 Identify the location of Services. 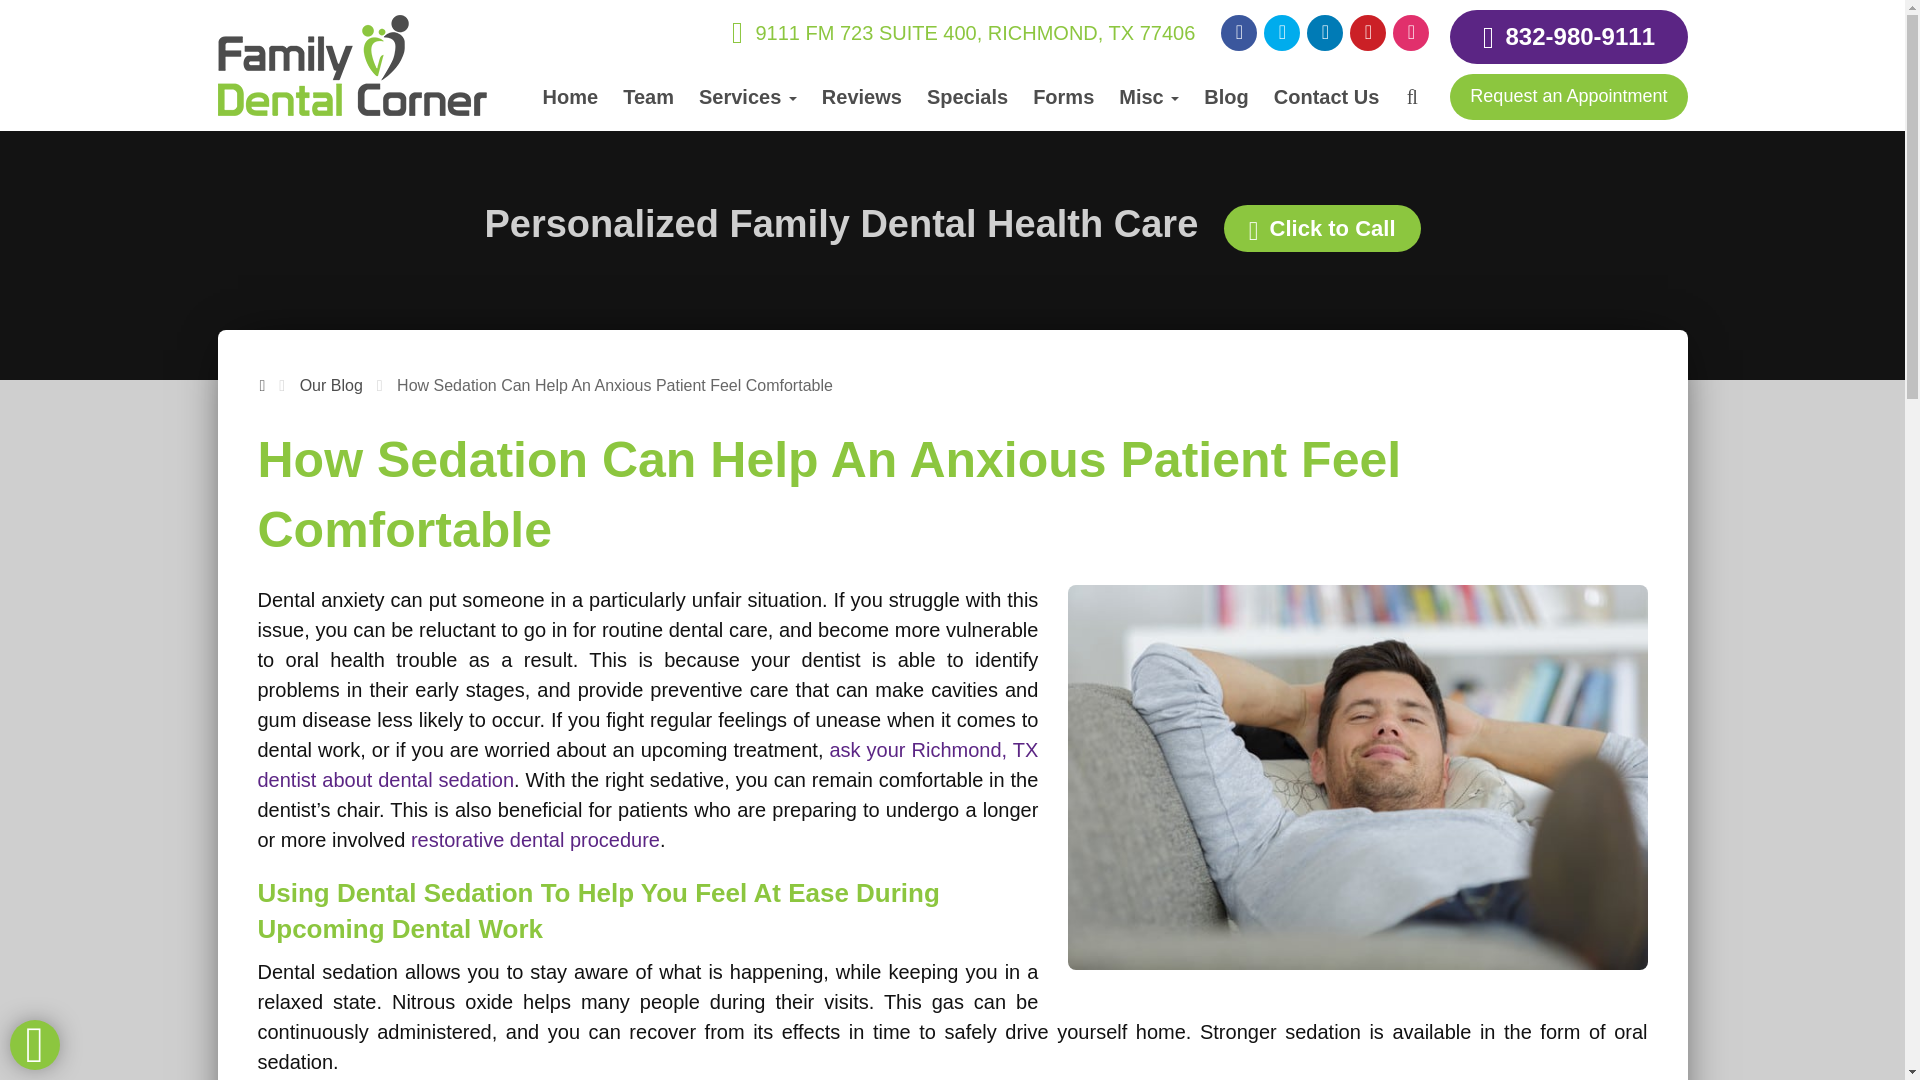
(748, 96).